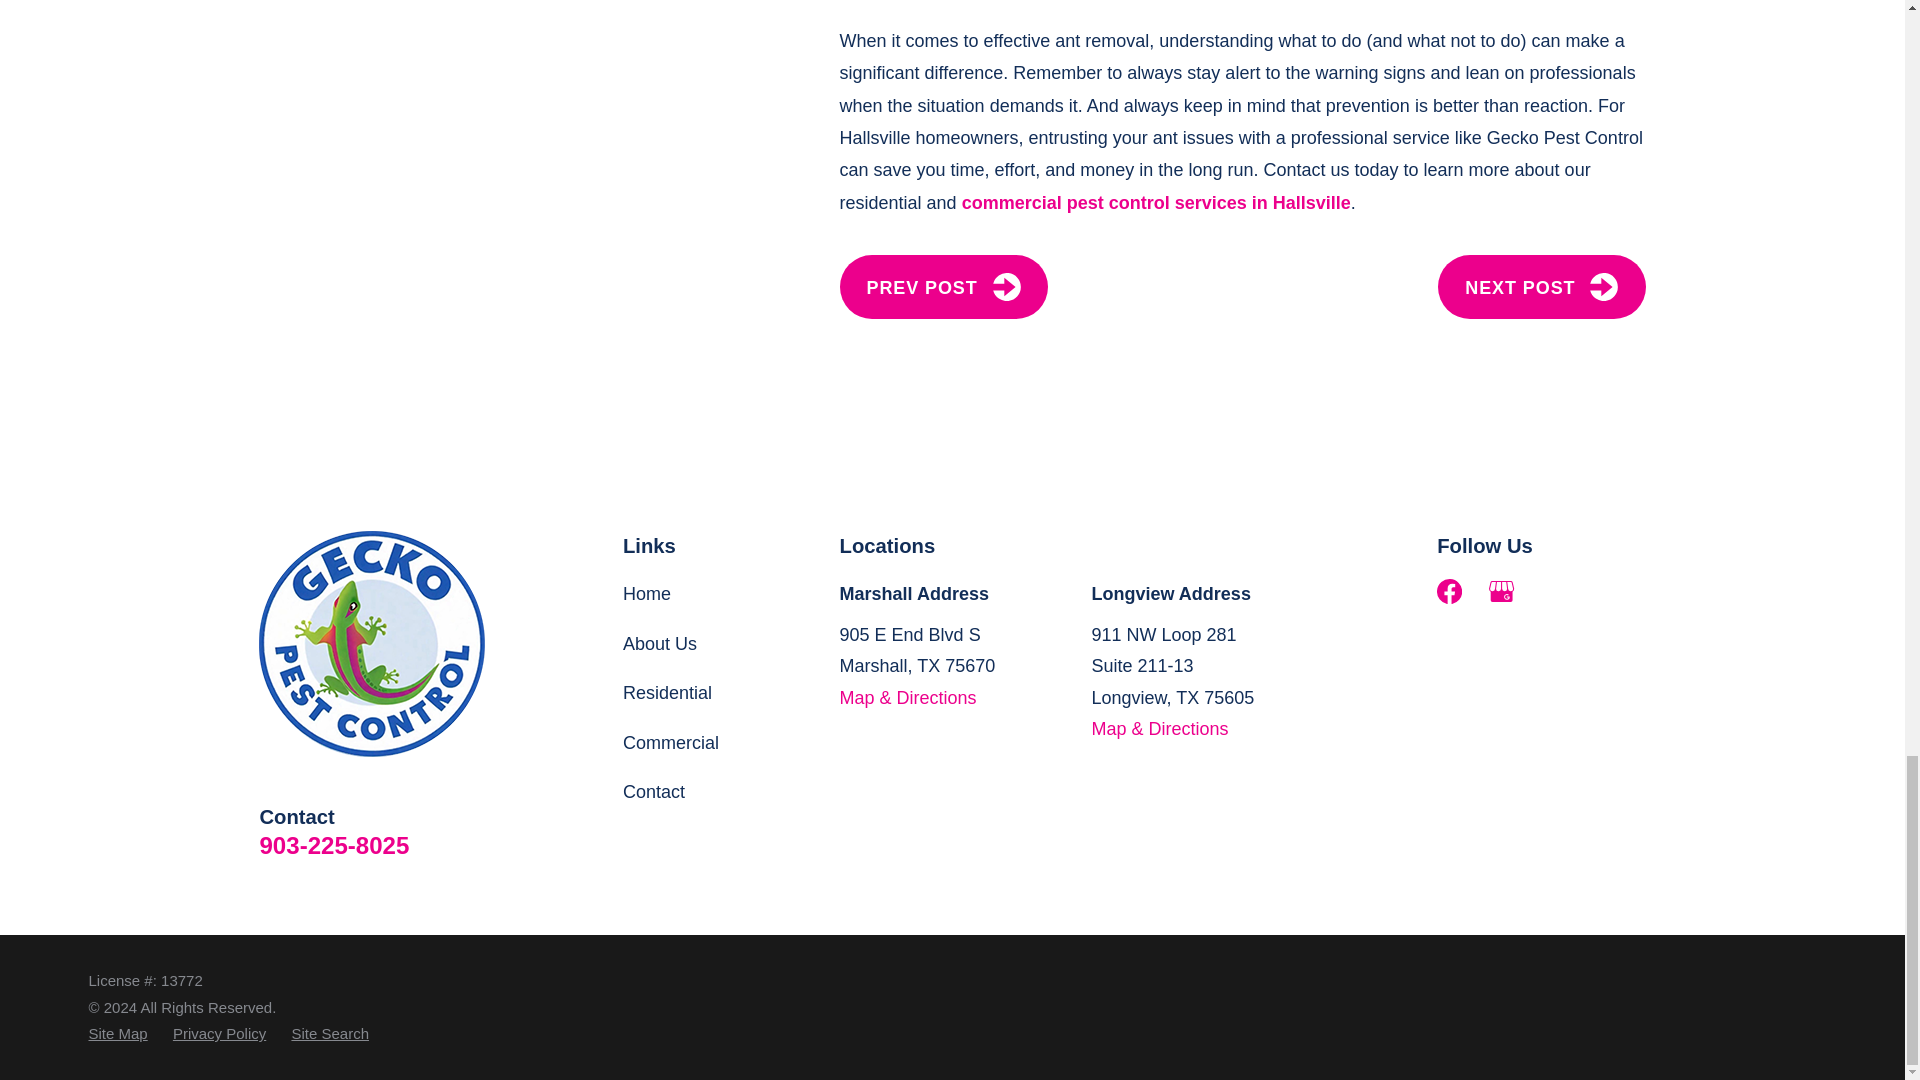 The image size is (1920, 1080). I want to click on Google Business Profile, so click(1502, 590).